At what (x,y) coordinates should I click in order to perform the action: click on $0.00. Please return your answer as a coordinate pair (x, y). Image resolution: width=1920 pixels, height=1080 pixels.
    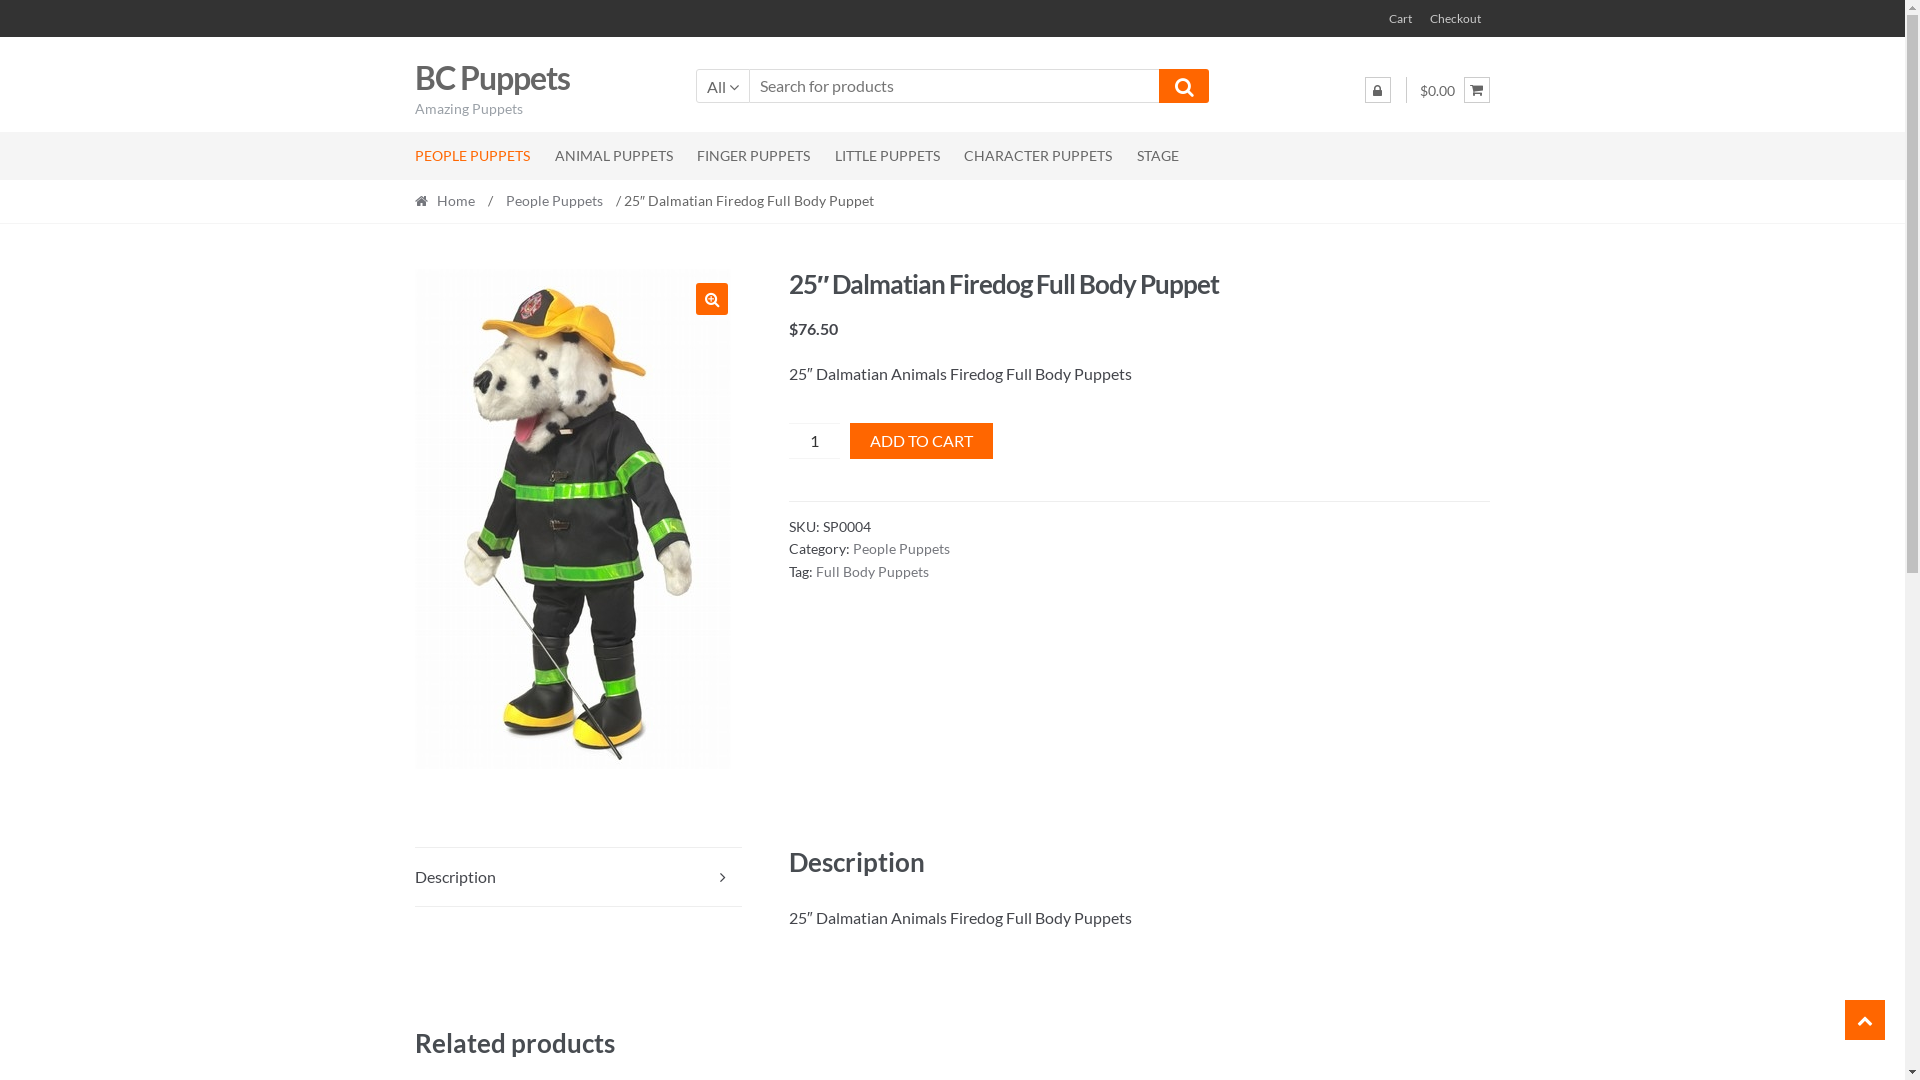
    Looking at the image, I should click on (1455, 92).